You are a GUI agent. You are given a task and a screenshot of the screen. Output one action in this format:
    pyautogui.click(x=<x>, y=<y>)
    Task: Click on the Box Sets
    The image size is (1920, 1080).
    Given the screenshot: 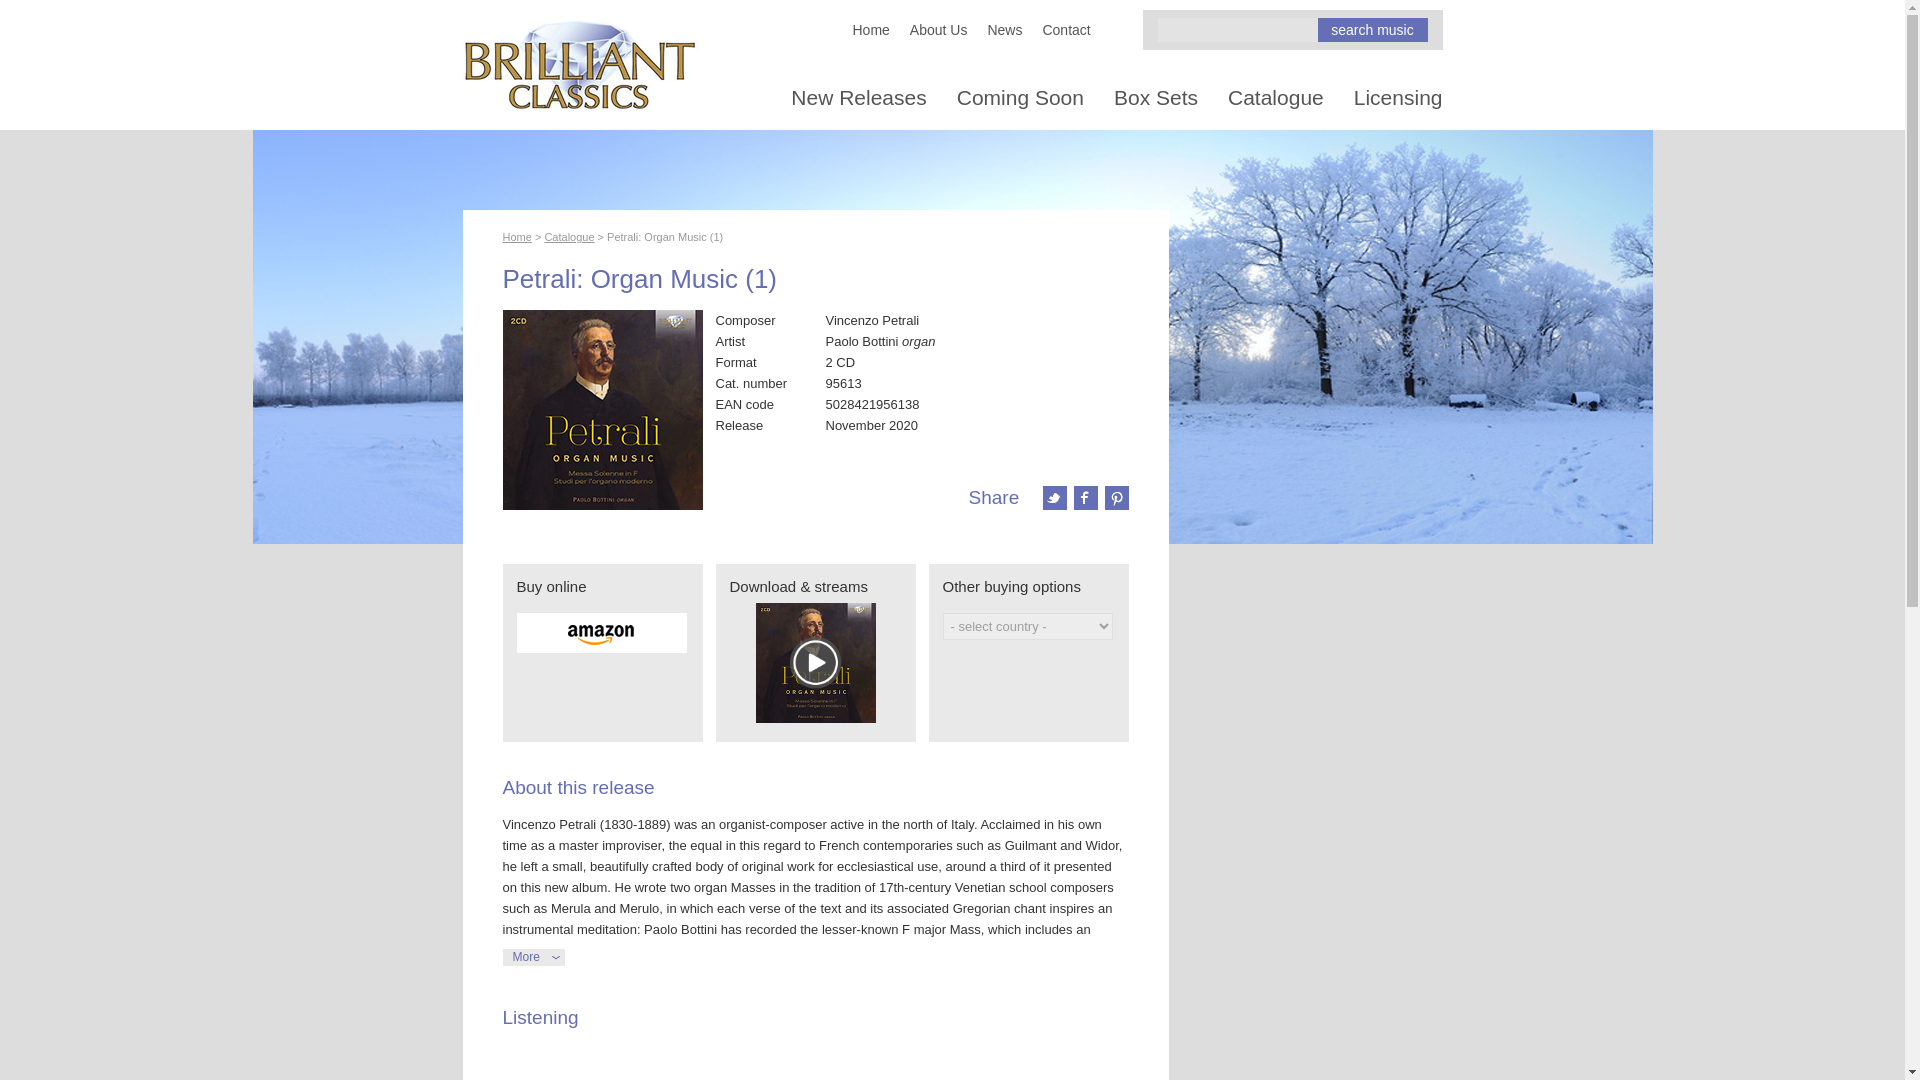 What is the action you would take?
    pyautogui.click(x=1156, y=98)
    